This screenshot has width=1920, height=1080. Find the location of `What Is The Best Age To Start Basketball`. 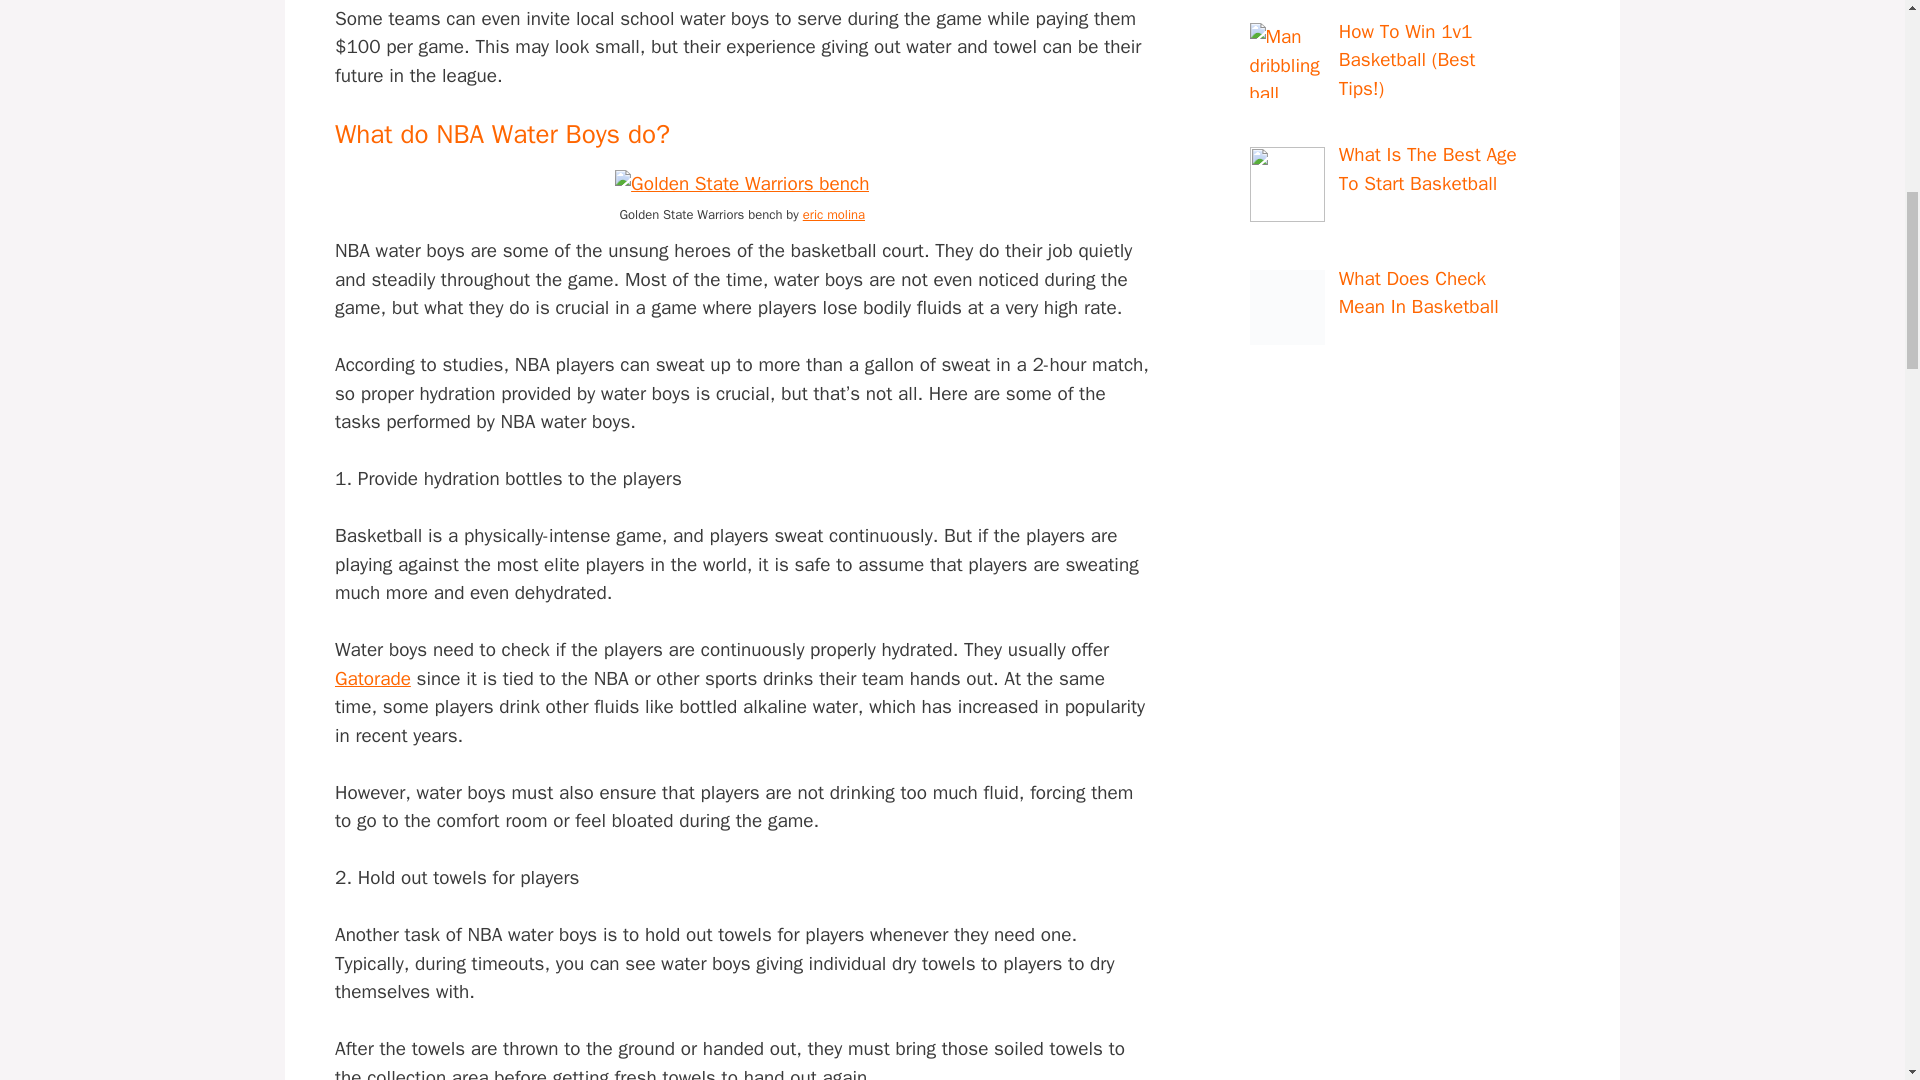

What Is The Best Age To Start Basketball is located at coordinates (1474, 170).